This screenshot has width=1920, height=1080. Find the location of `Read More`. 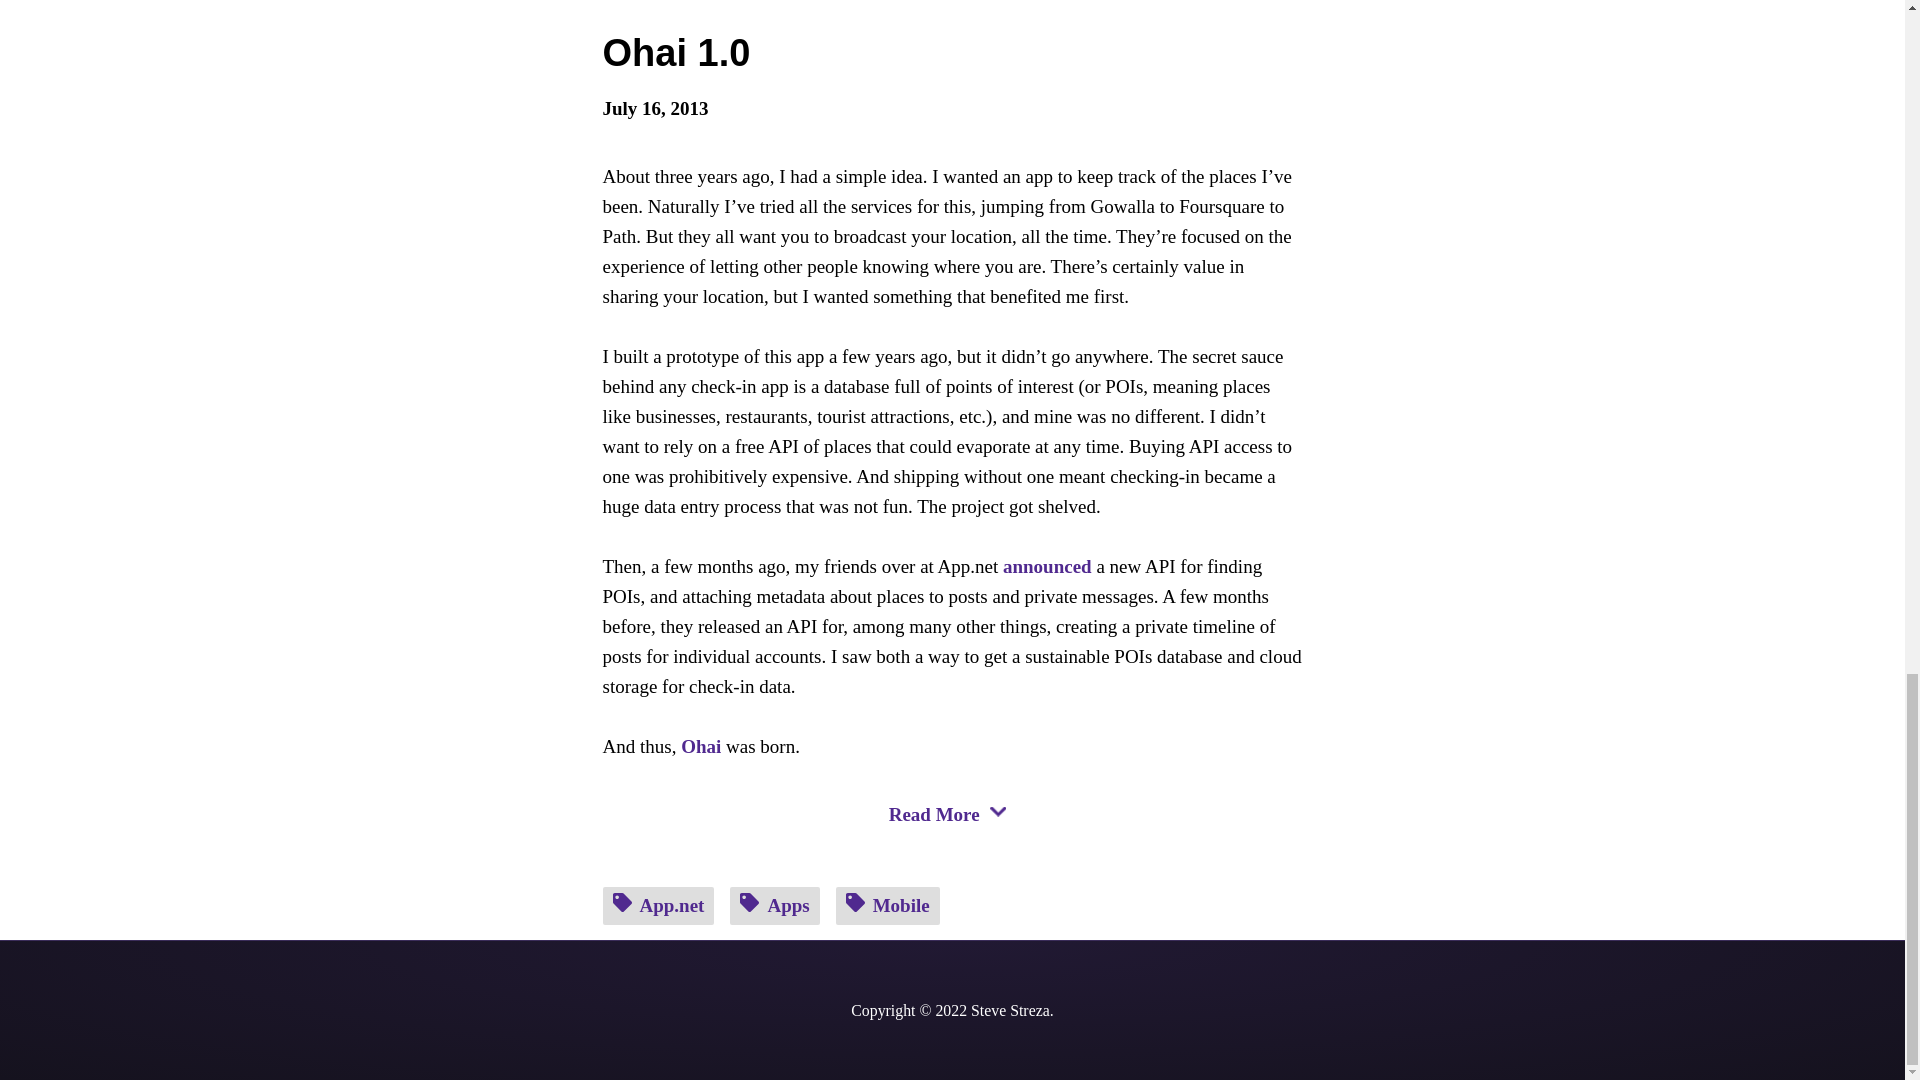

Read More is located at coordinates (952, 796).